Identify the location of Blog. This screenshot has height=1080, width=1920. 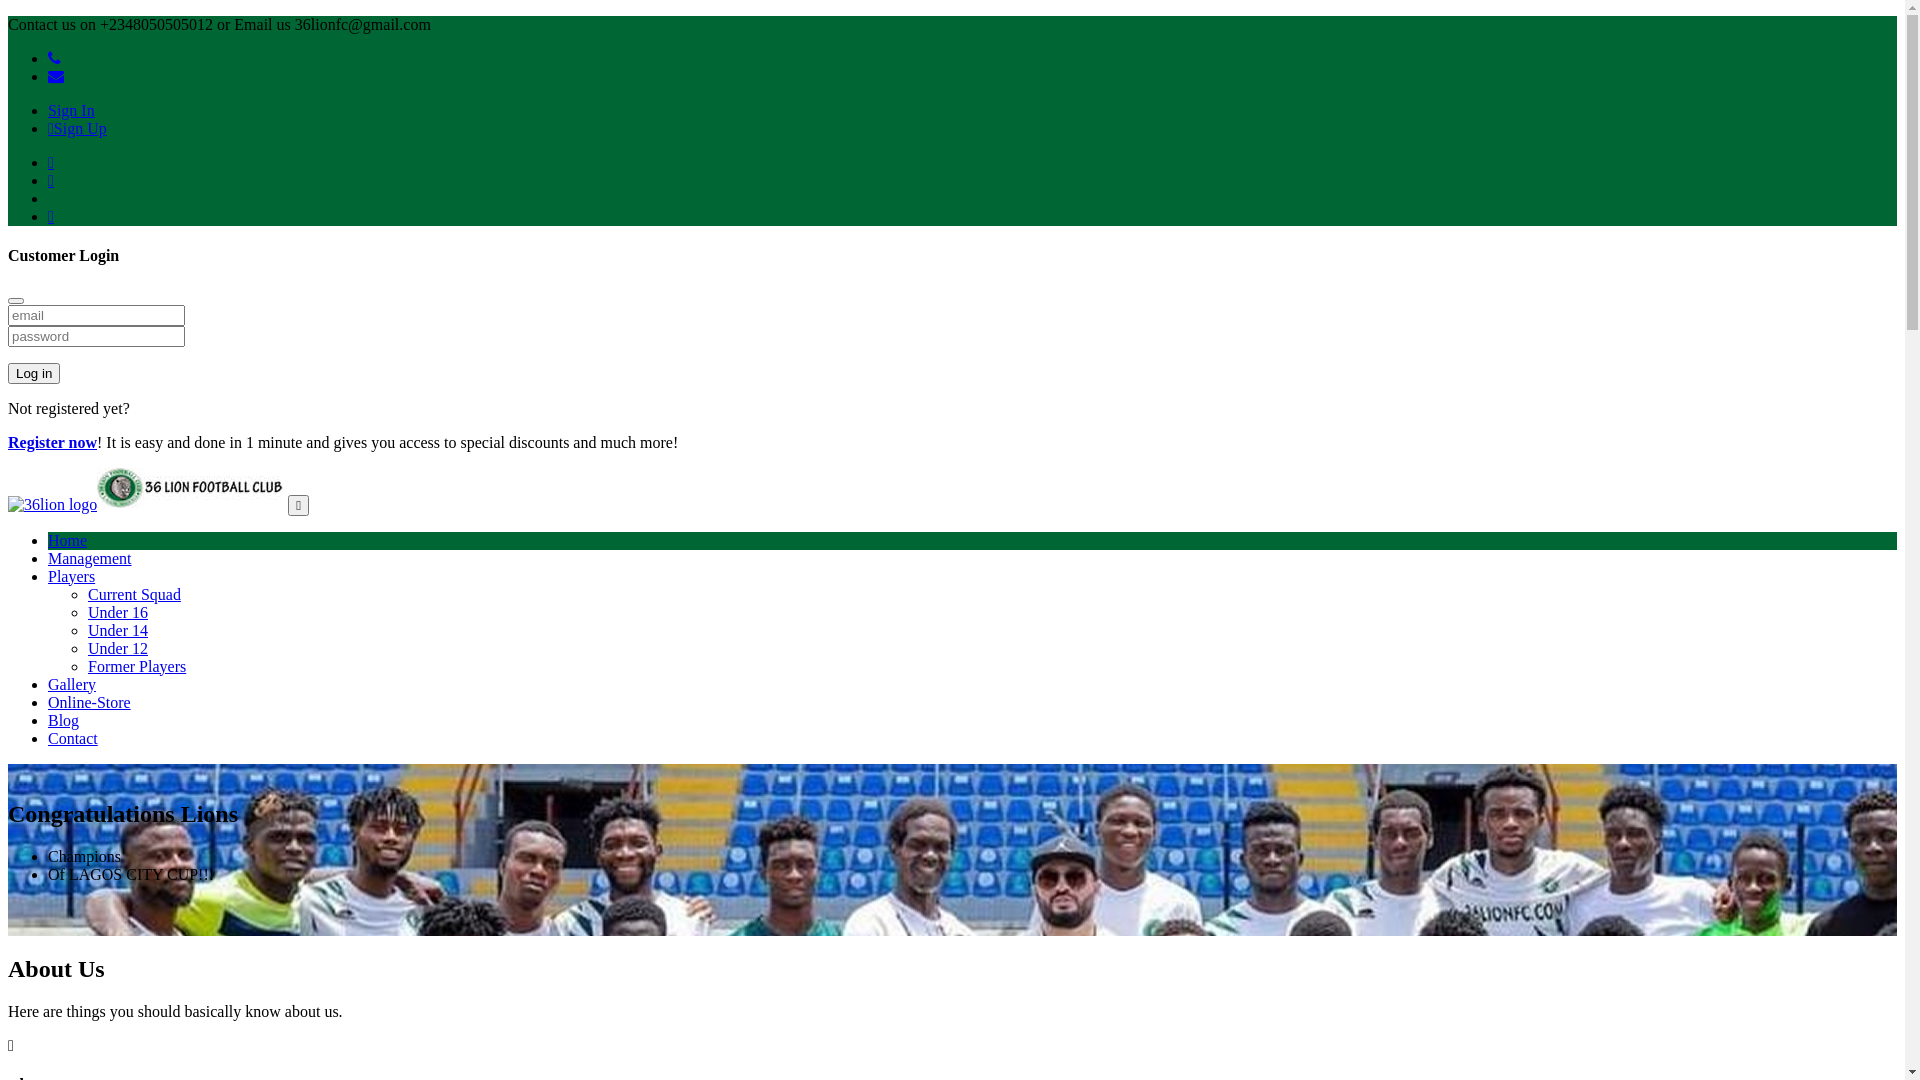
(64, 720).